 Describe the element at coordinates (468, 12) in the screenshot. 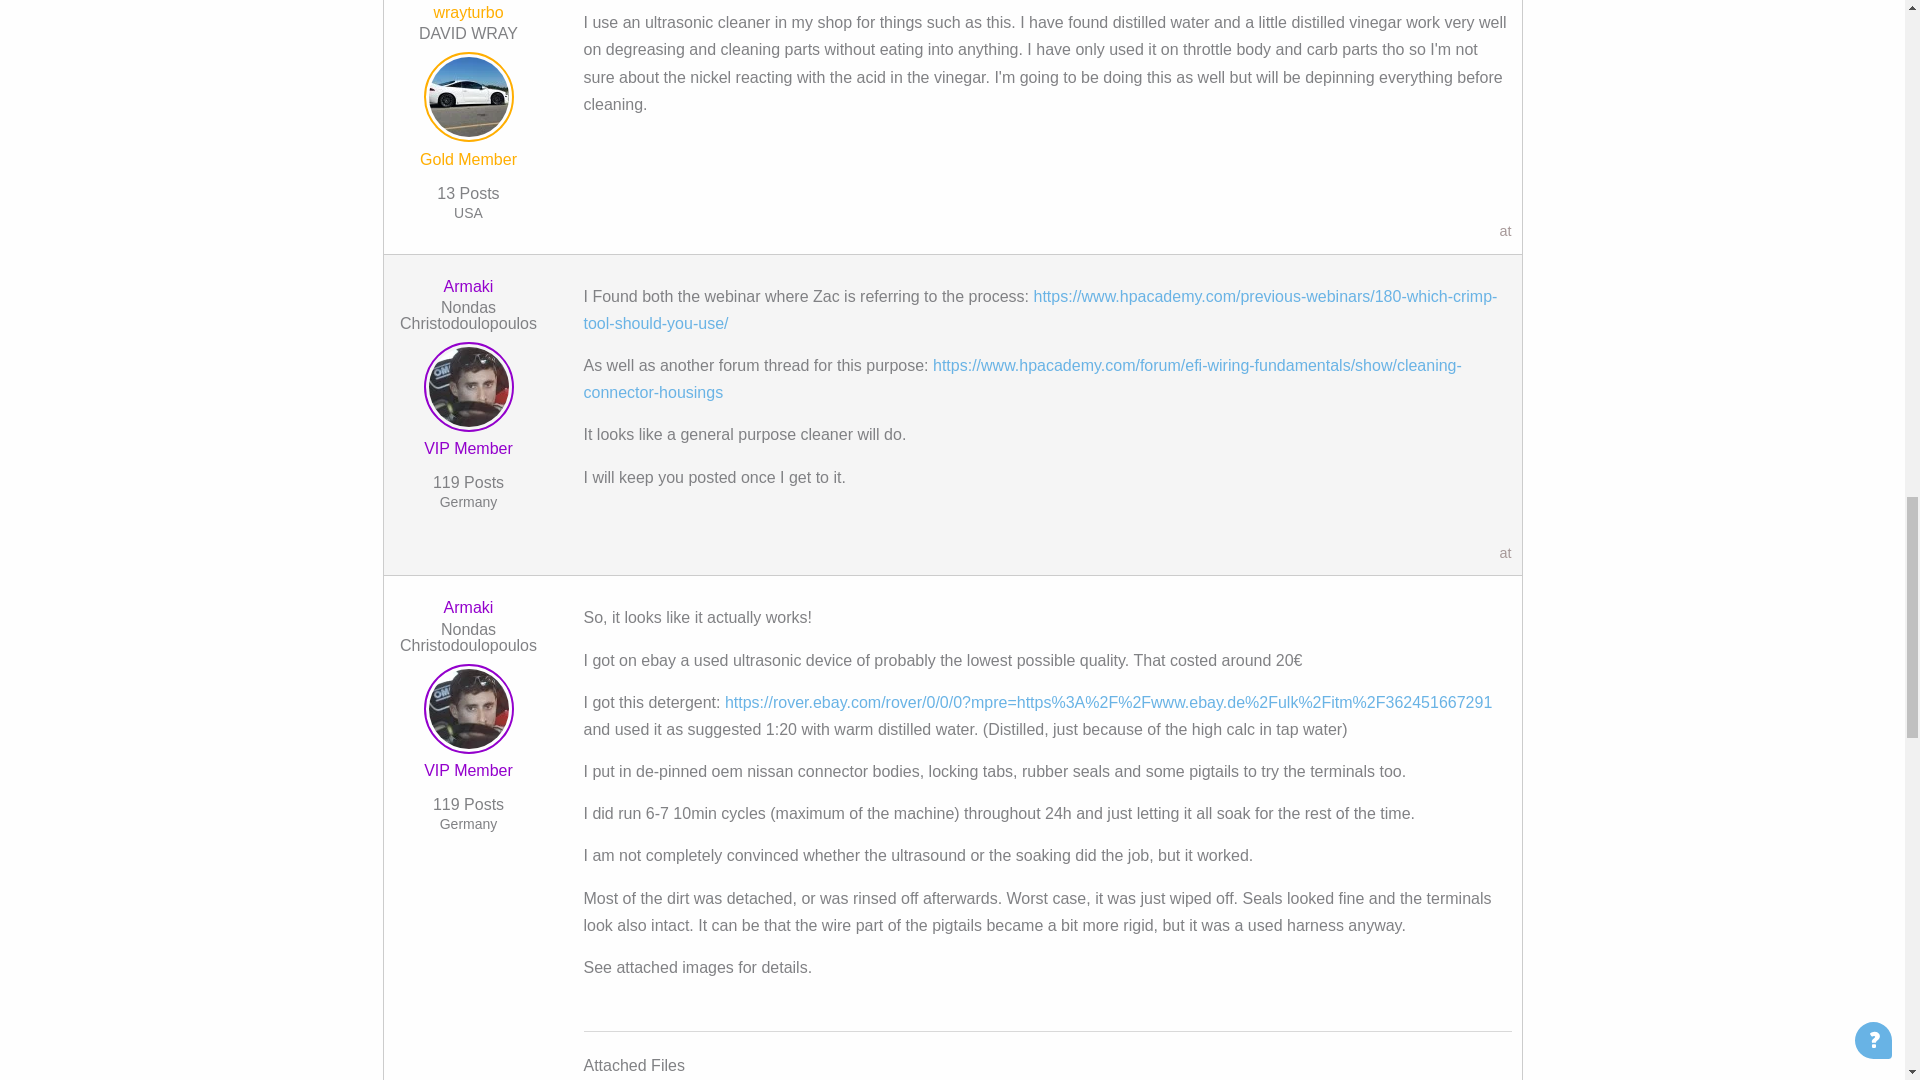

I see `Click here to view wrayturbo` at that location.